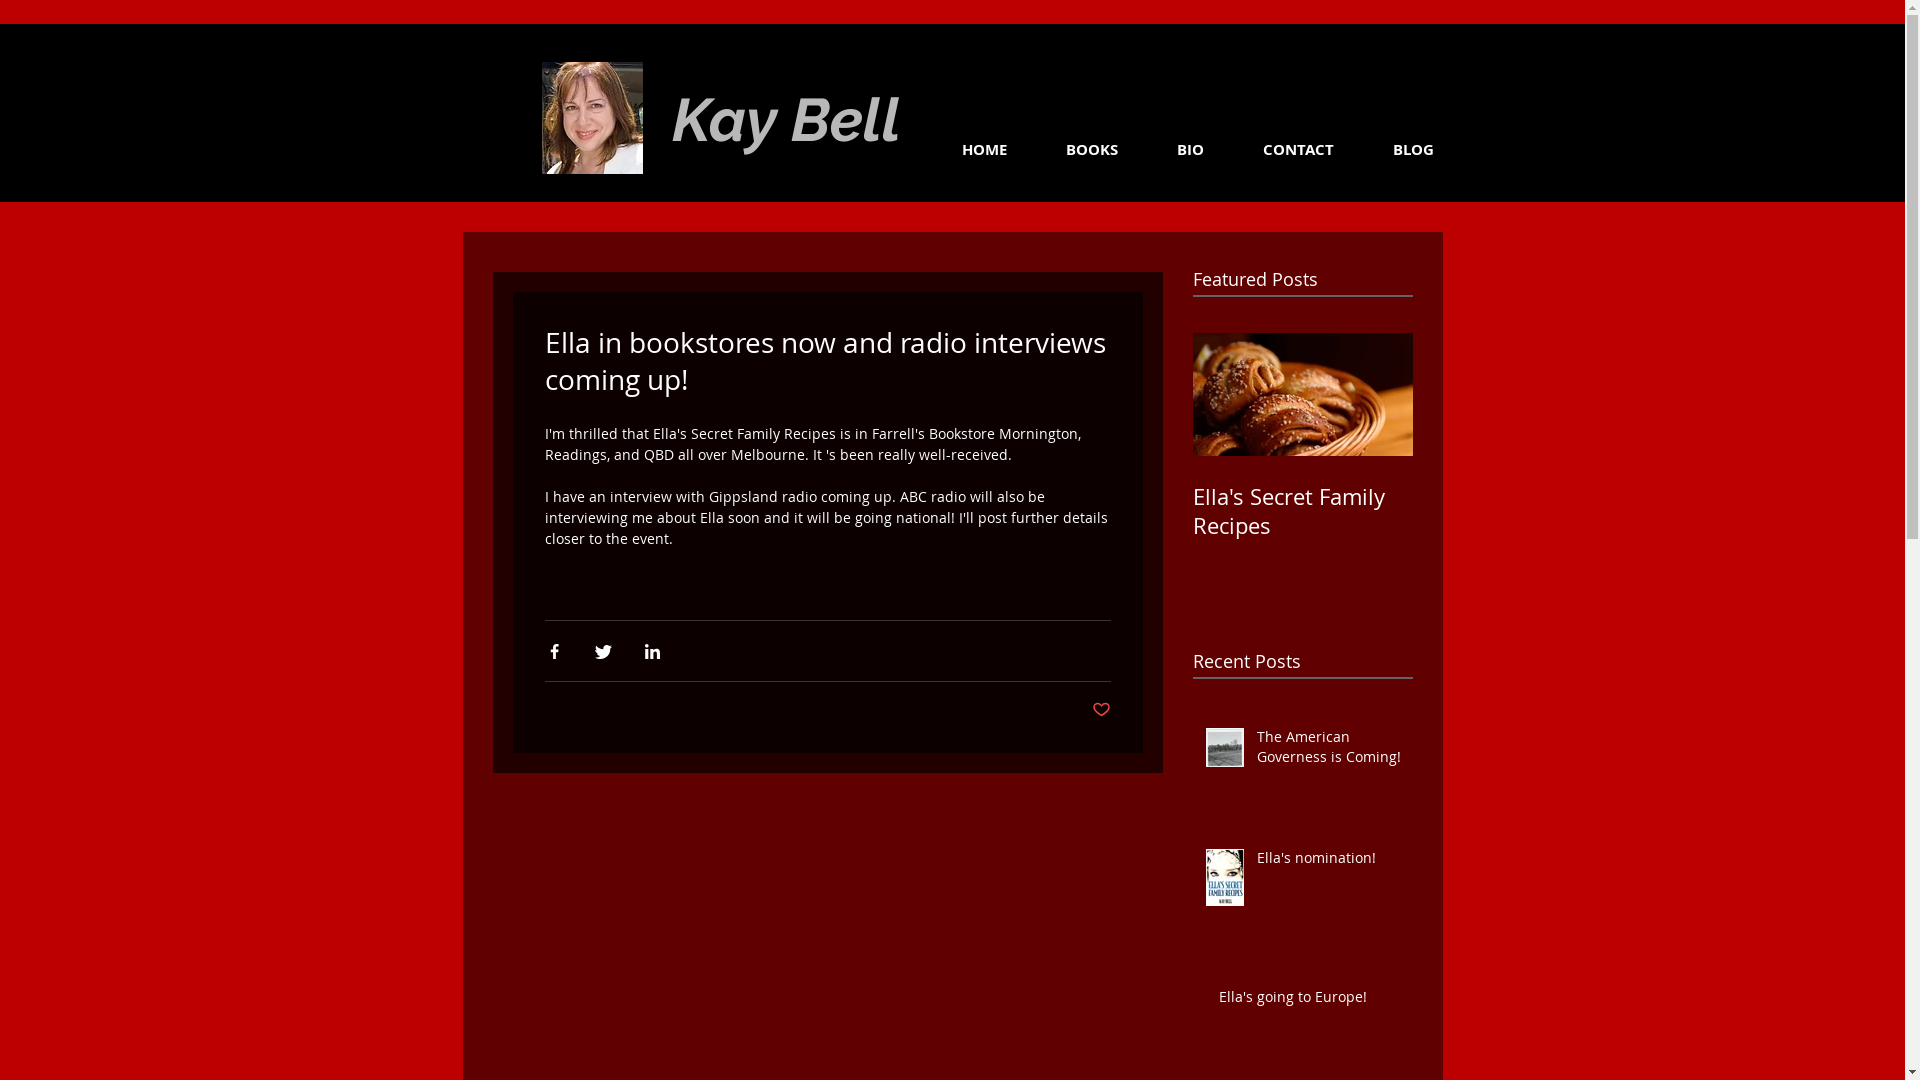  I want to click on Ella's Secret Family Recipes, so click(1302, 511).